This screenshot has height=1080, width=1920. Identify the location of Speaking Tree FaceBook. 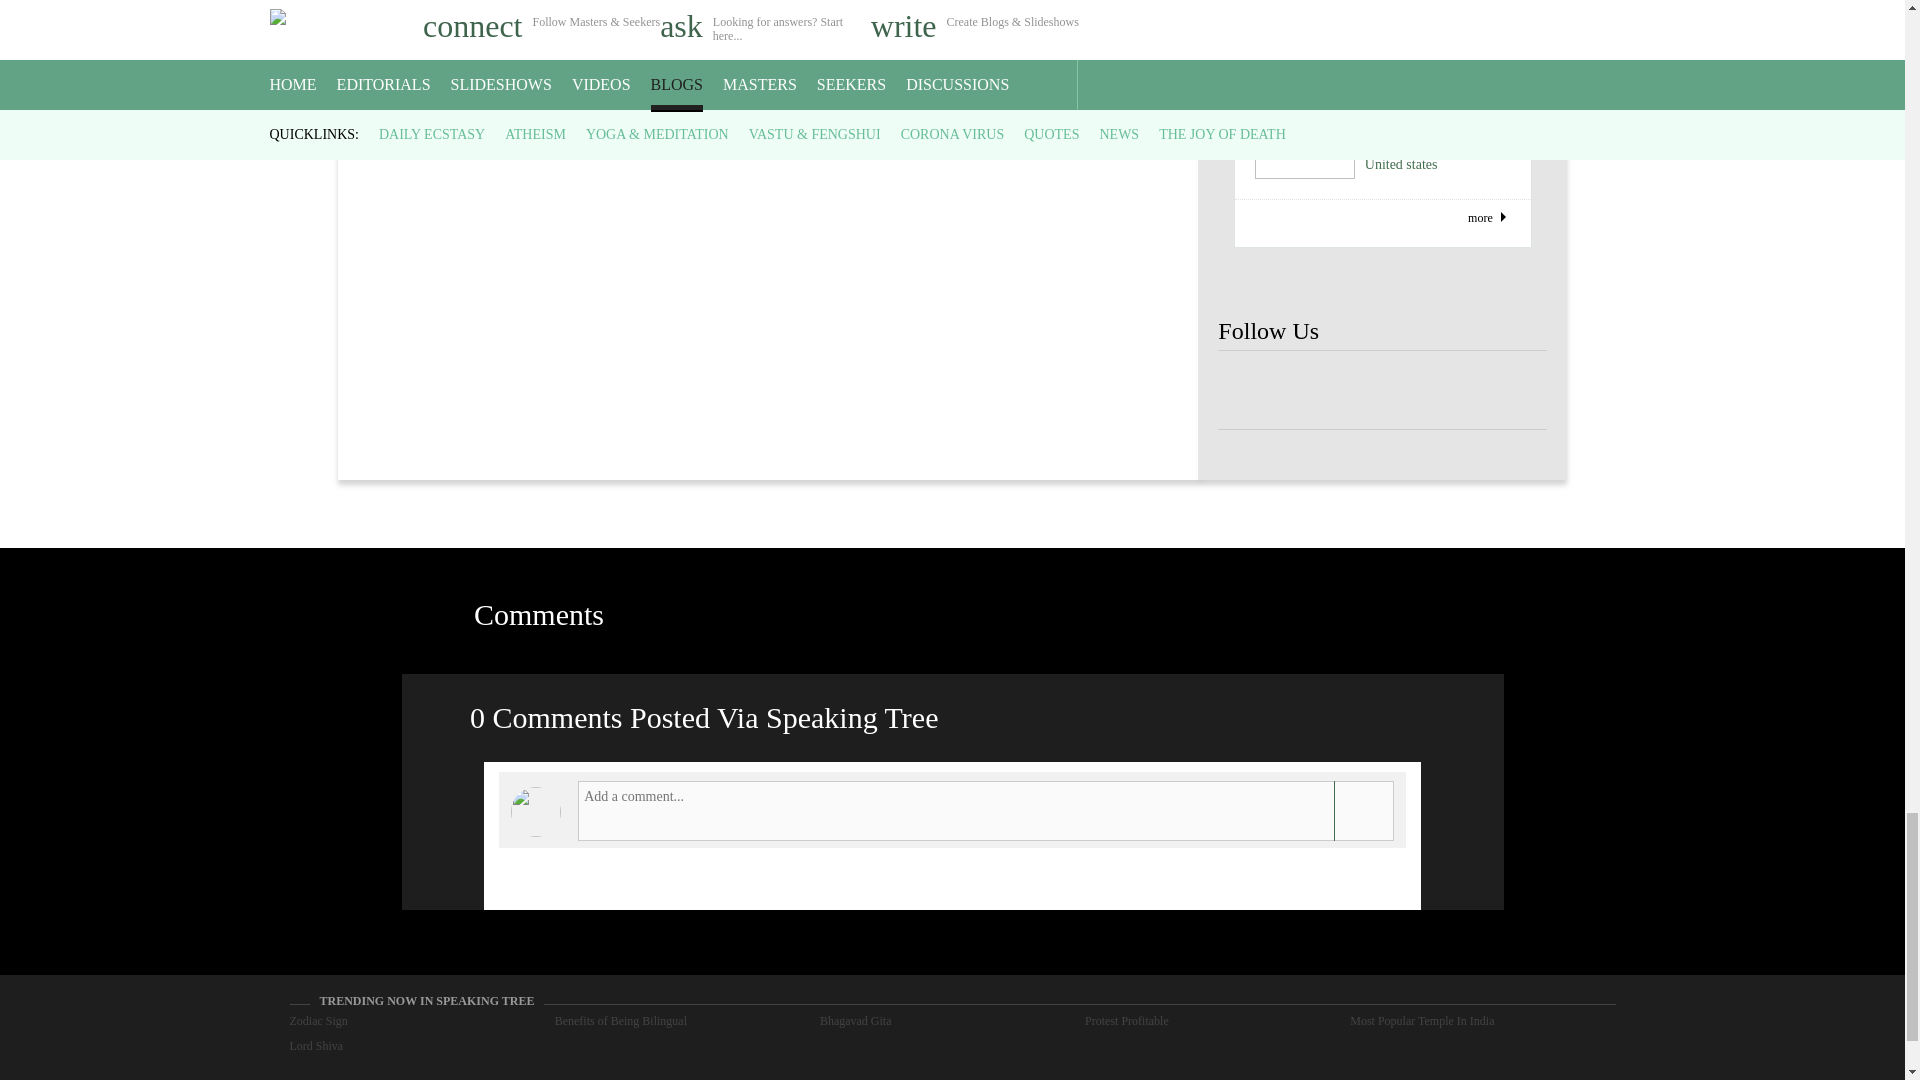
(1316, 390).